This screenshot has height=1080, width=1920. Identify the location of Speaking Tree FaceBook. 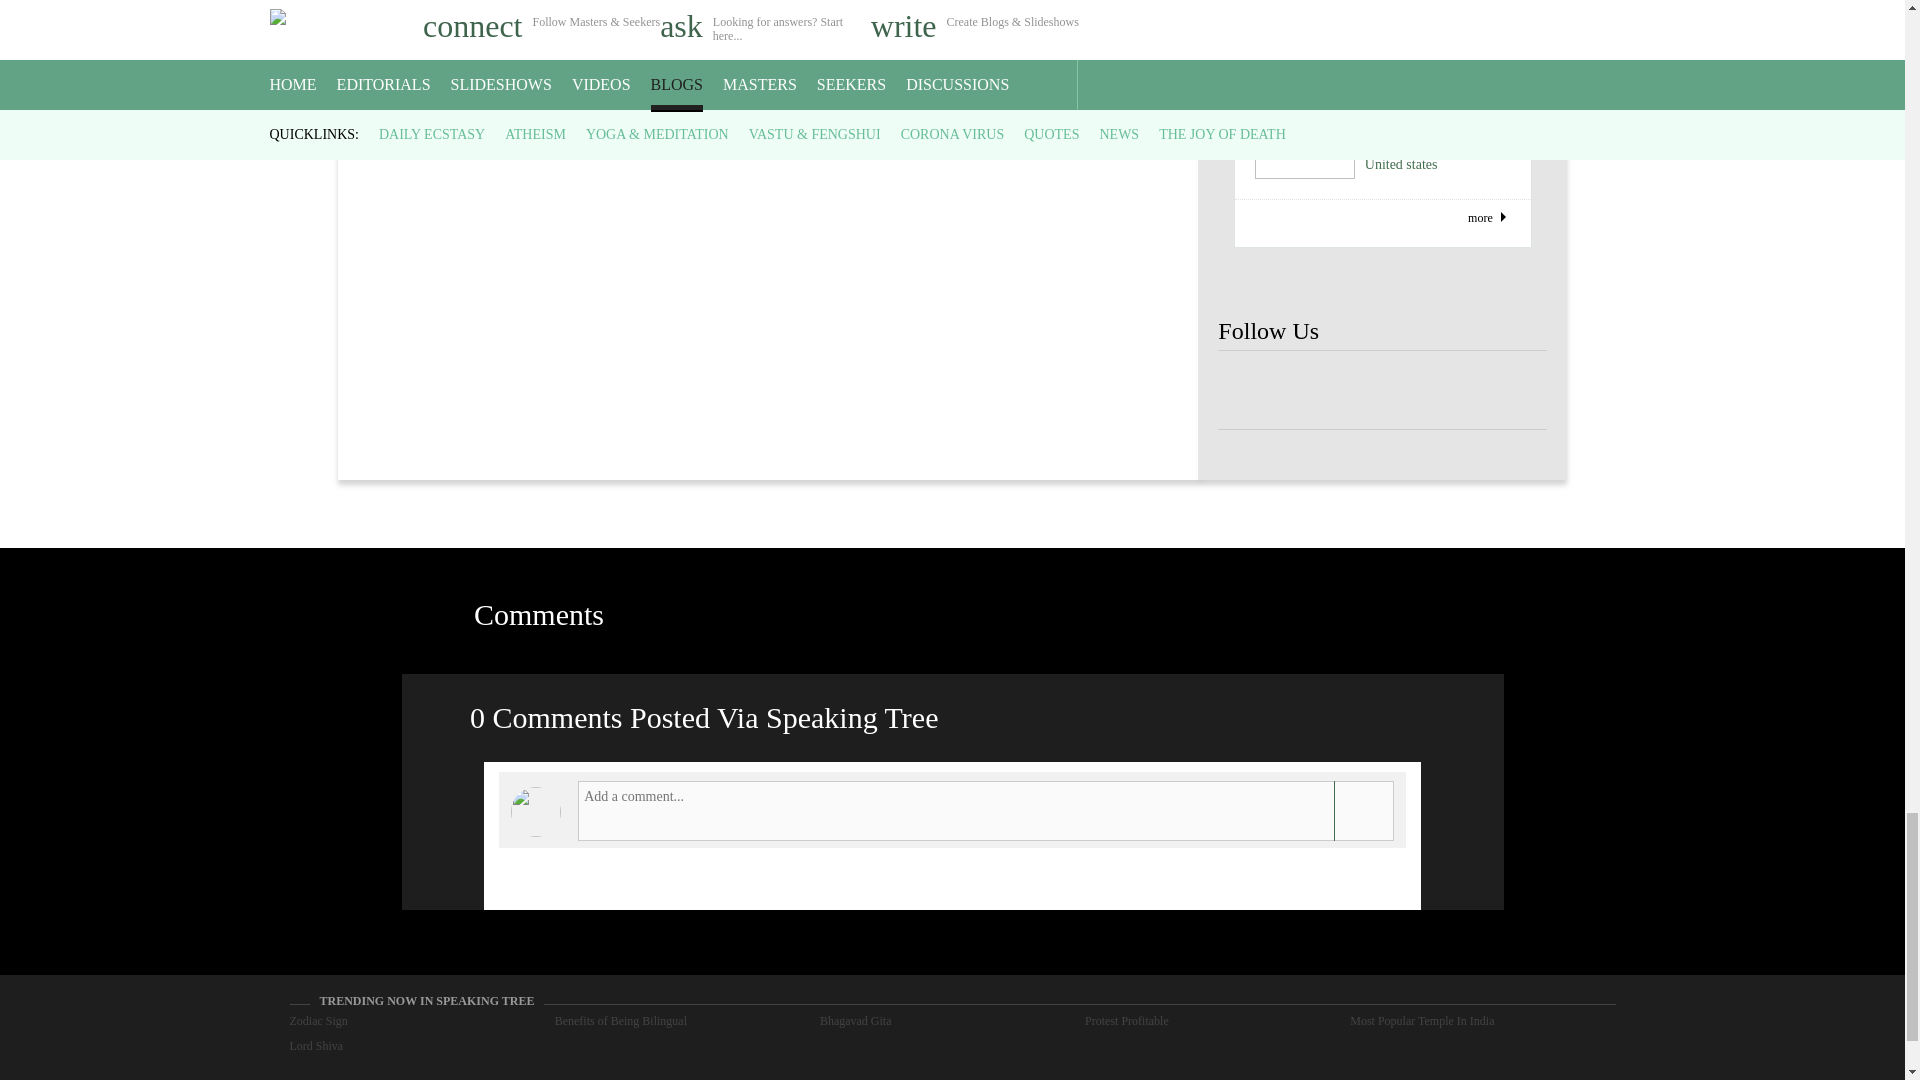
(1316, 390).